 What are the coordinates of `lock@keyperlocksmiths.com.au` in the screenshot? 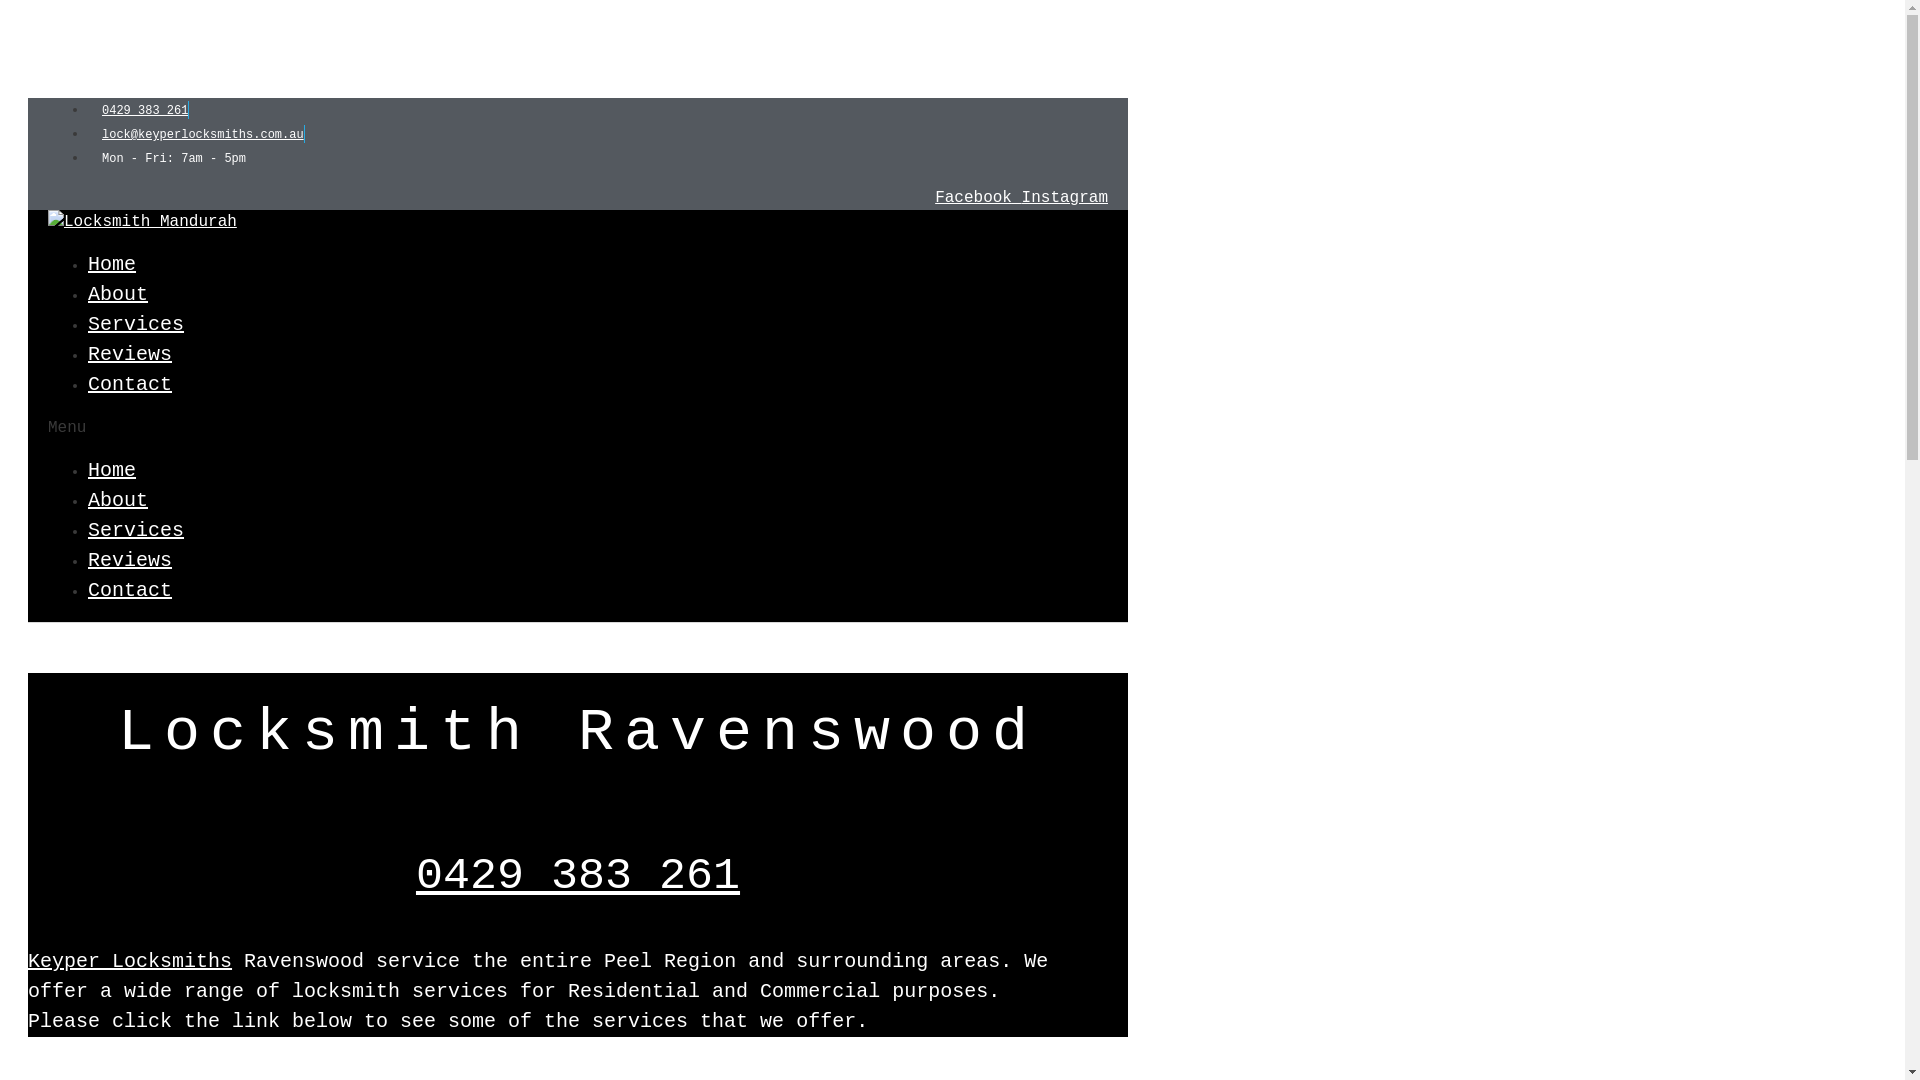 It's located at (196, 135).